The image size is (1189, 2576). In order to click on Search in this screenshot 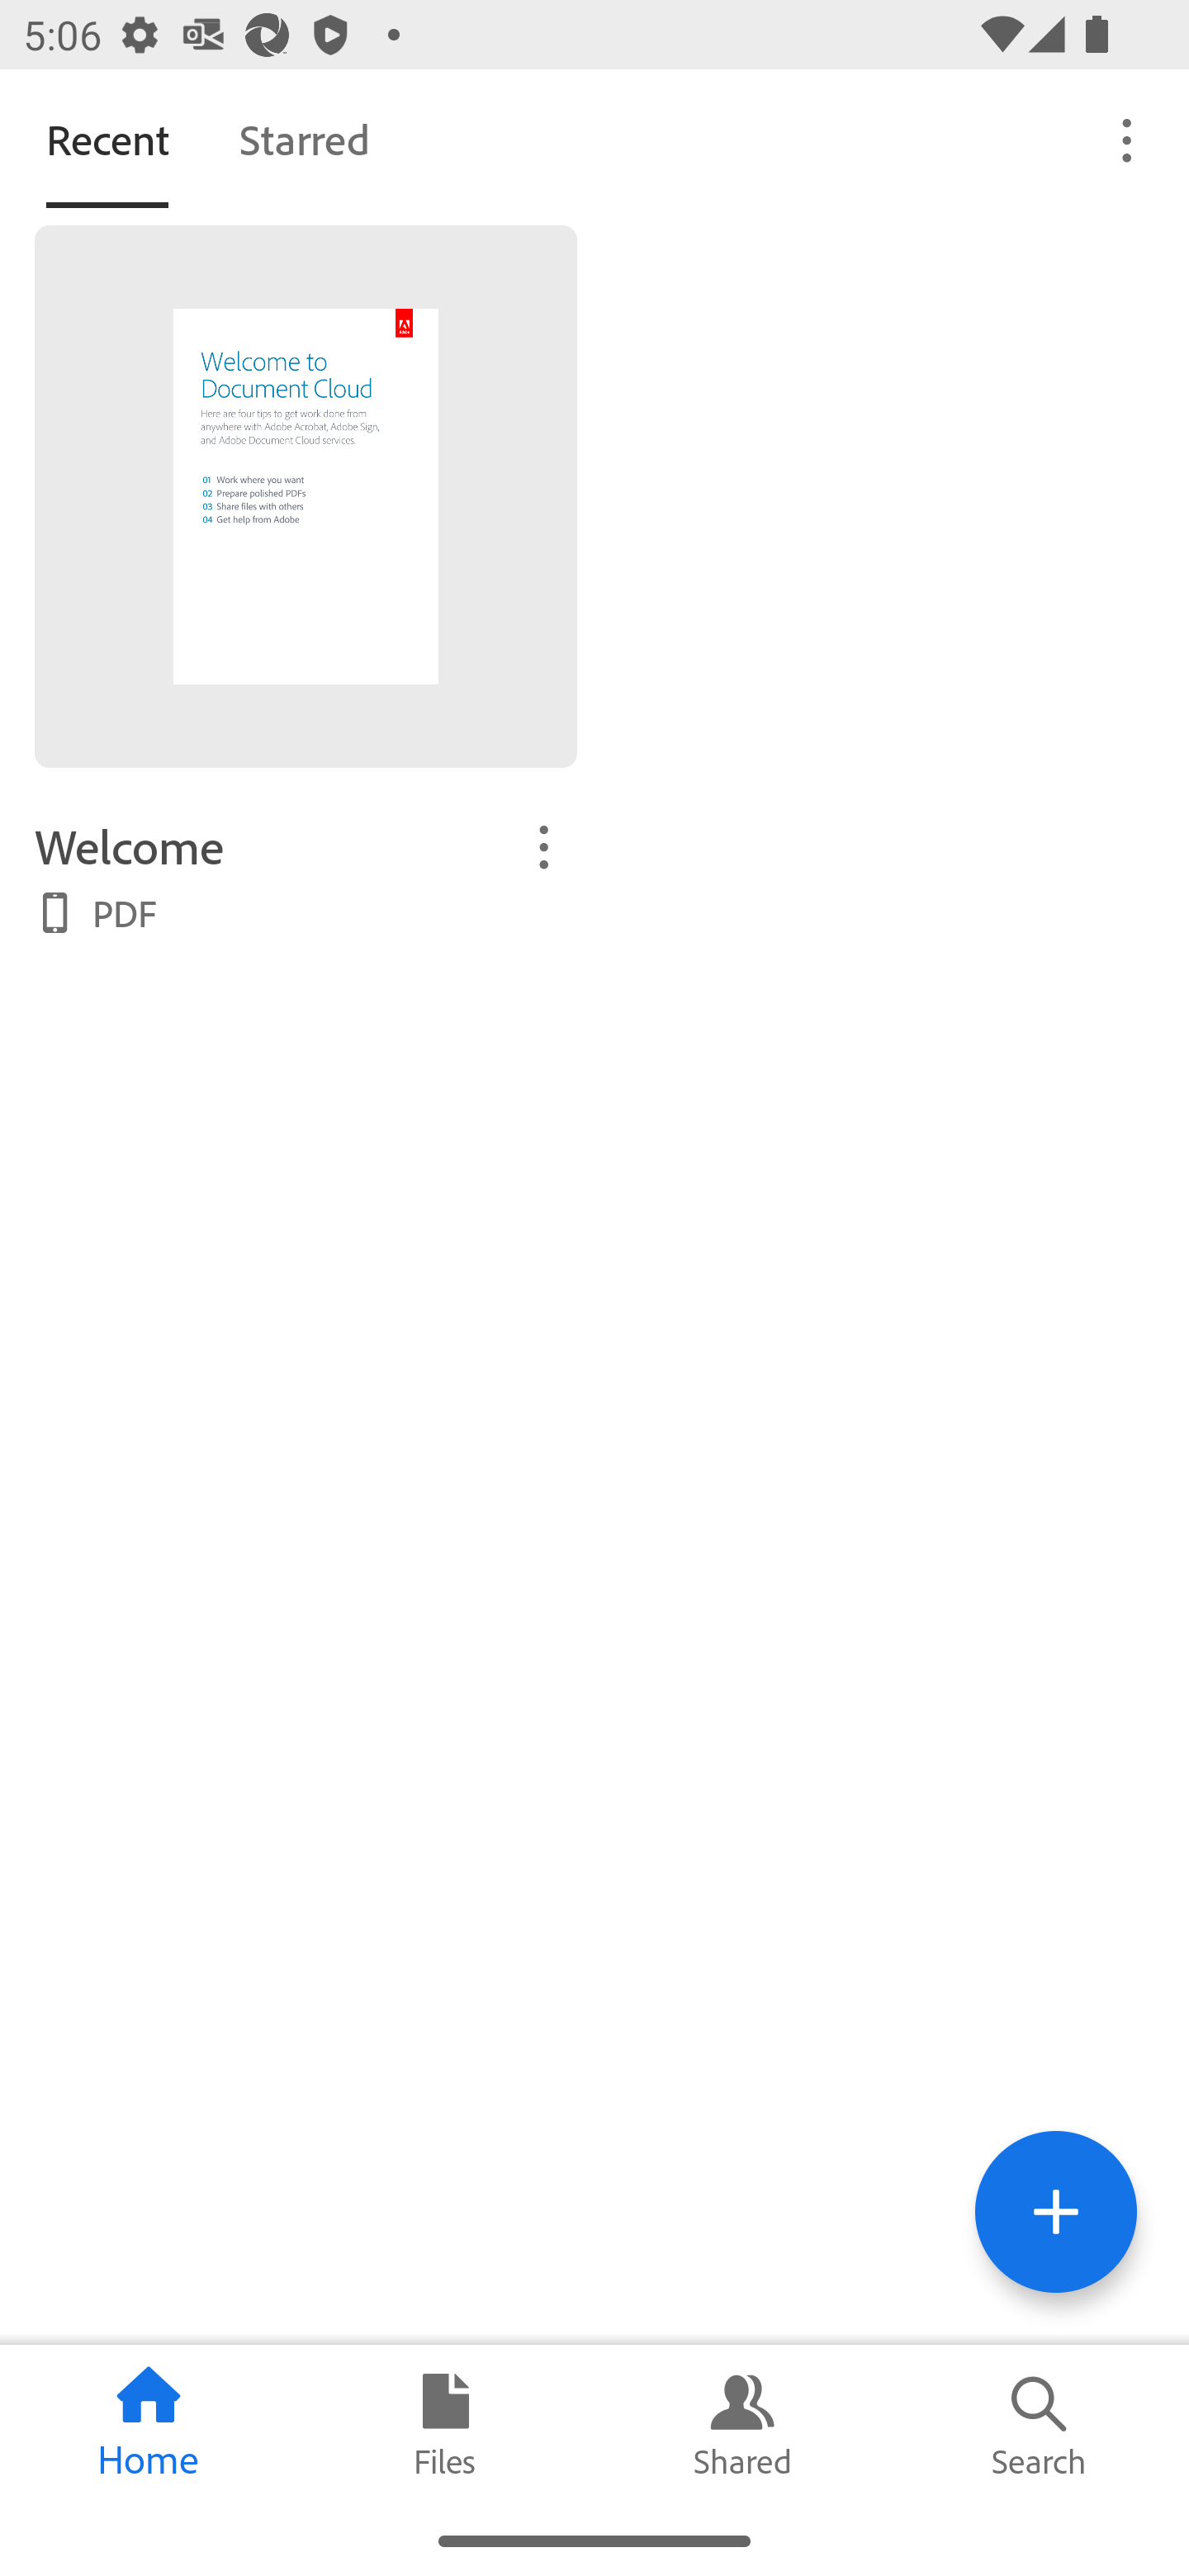, I will do `click(1040, 2425)`.